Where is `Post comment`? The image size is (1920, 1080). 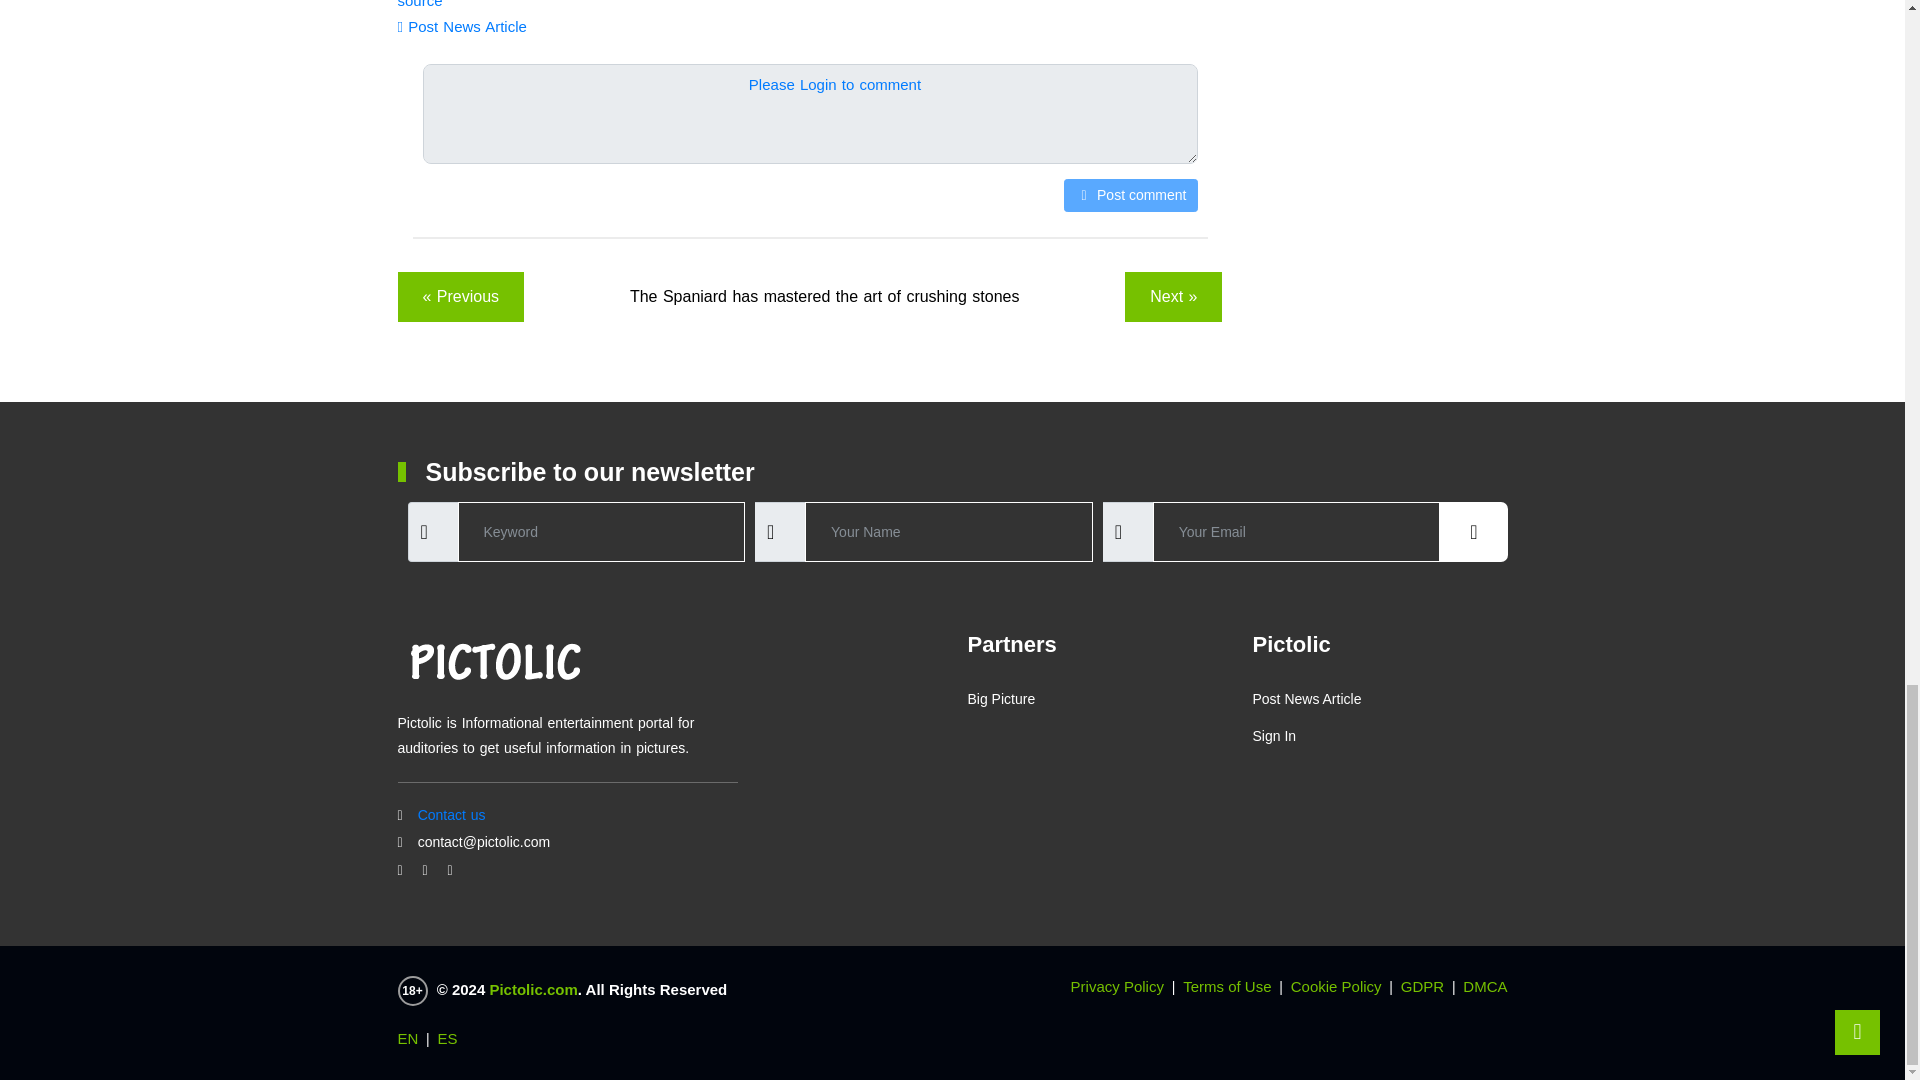
Post comment is located at coordinates (1130, 195).